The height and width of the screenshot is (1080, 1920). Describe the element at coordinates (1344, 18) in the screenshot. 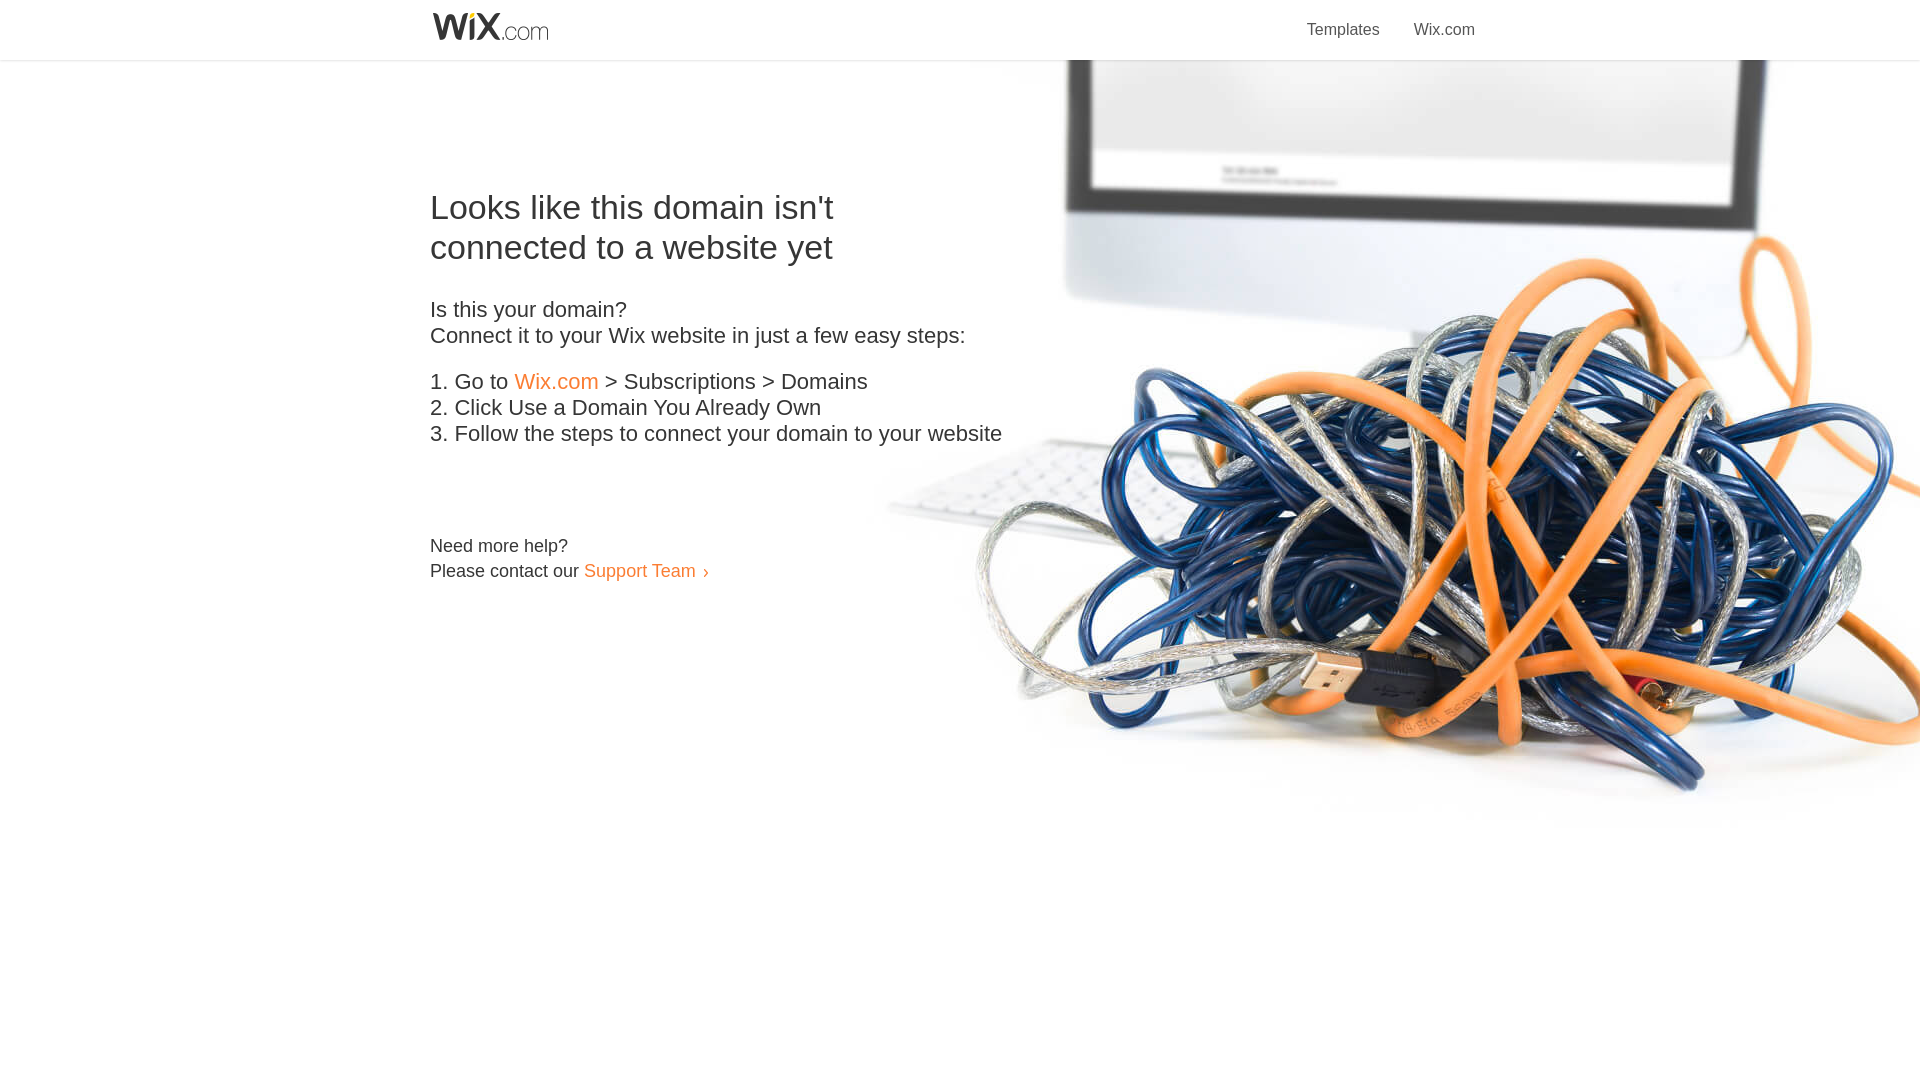

I see `Templates` at that location.